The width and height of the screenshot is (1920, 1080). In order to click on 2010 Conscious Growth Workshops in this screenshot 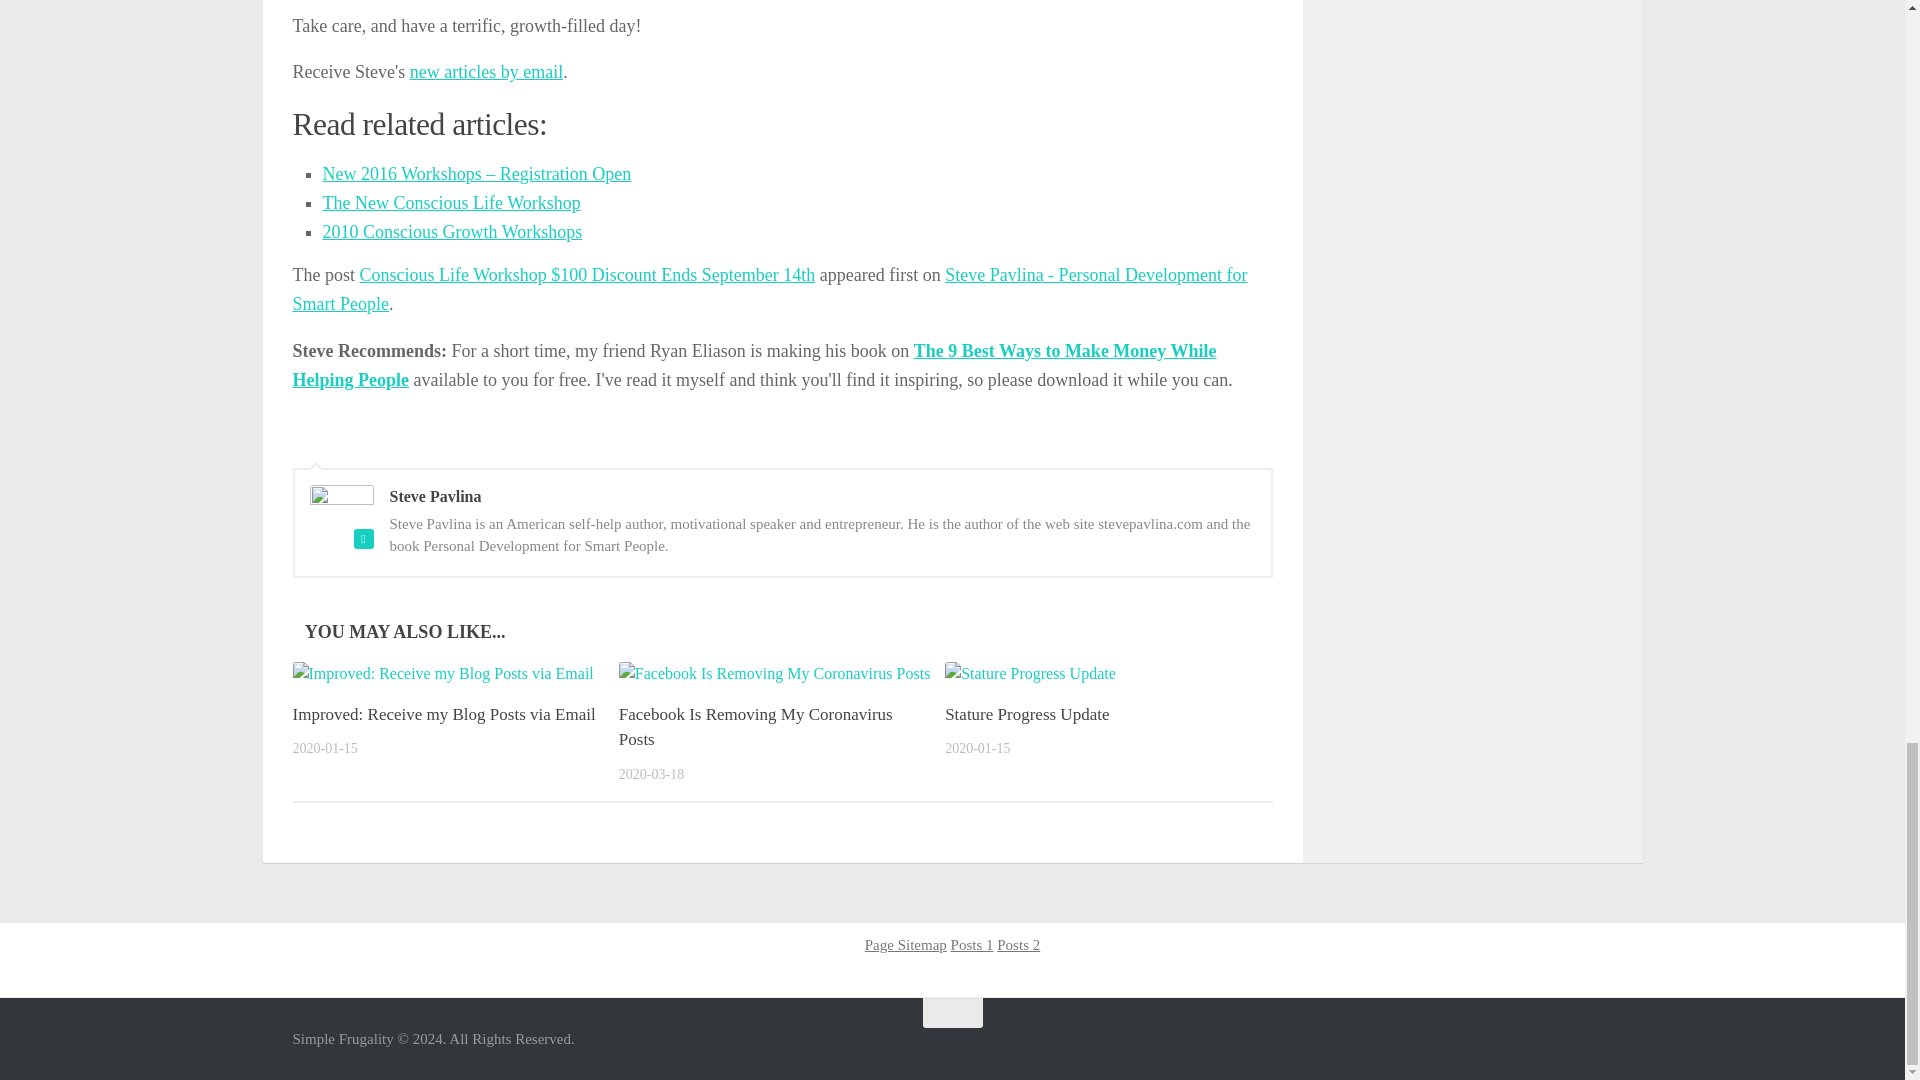, I will do `click(452, 232)`.